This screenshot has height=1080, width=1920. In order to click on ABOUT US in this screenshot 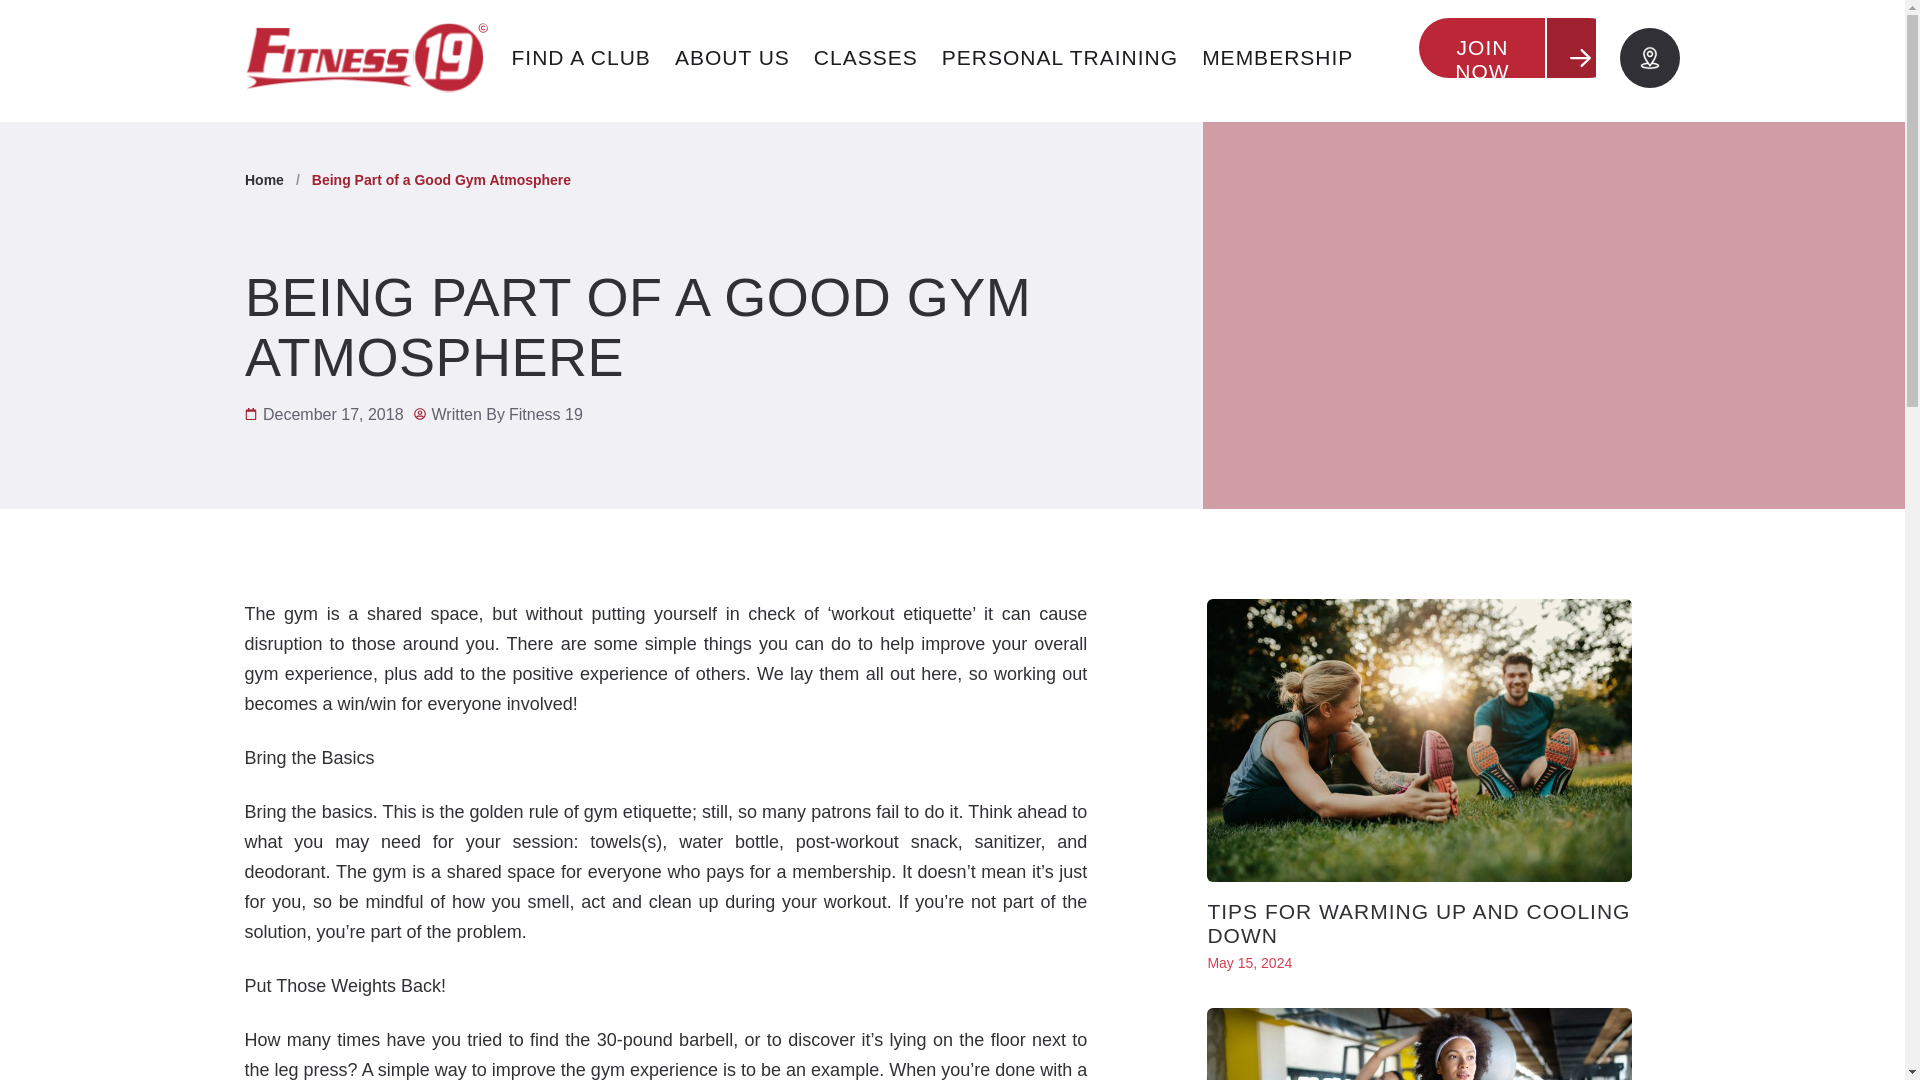, I will do `click(732, 58)`.